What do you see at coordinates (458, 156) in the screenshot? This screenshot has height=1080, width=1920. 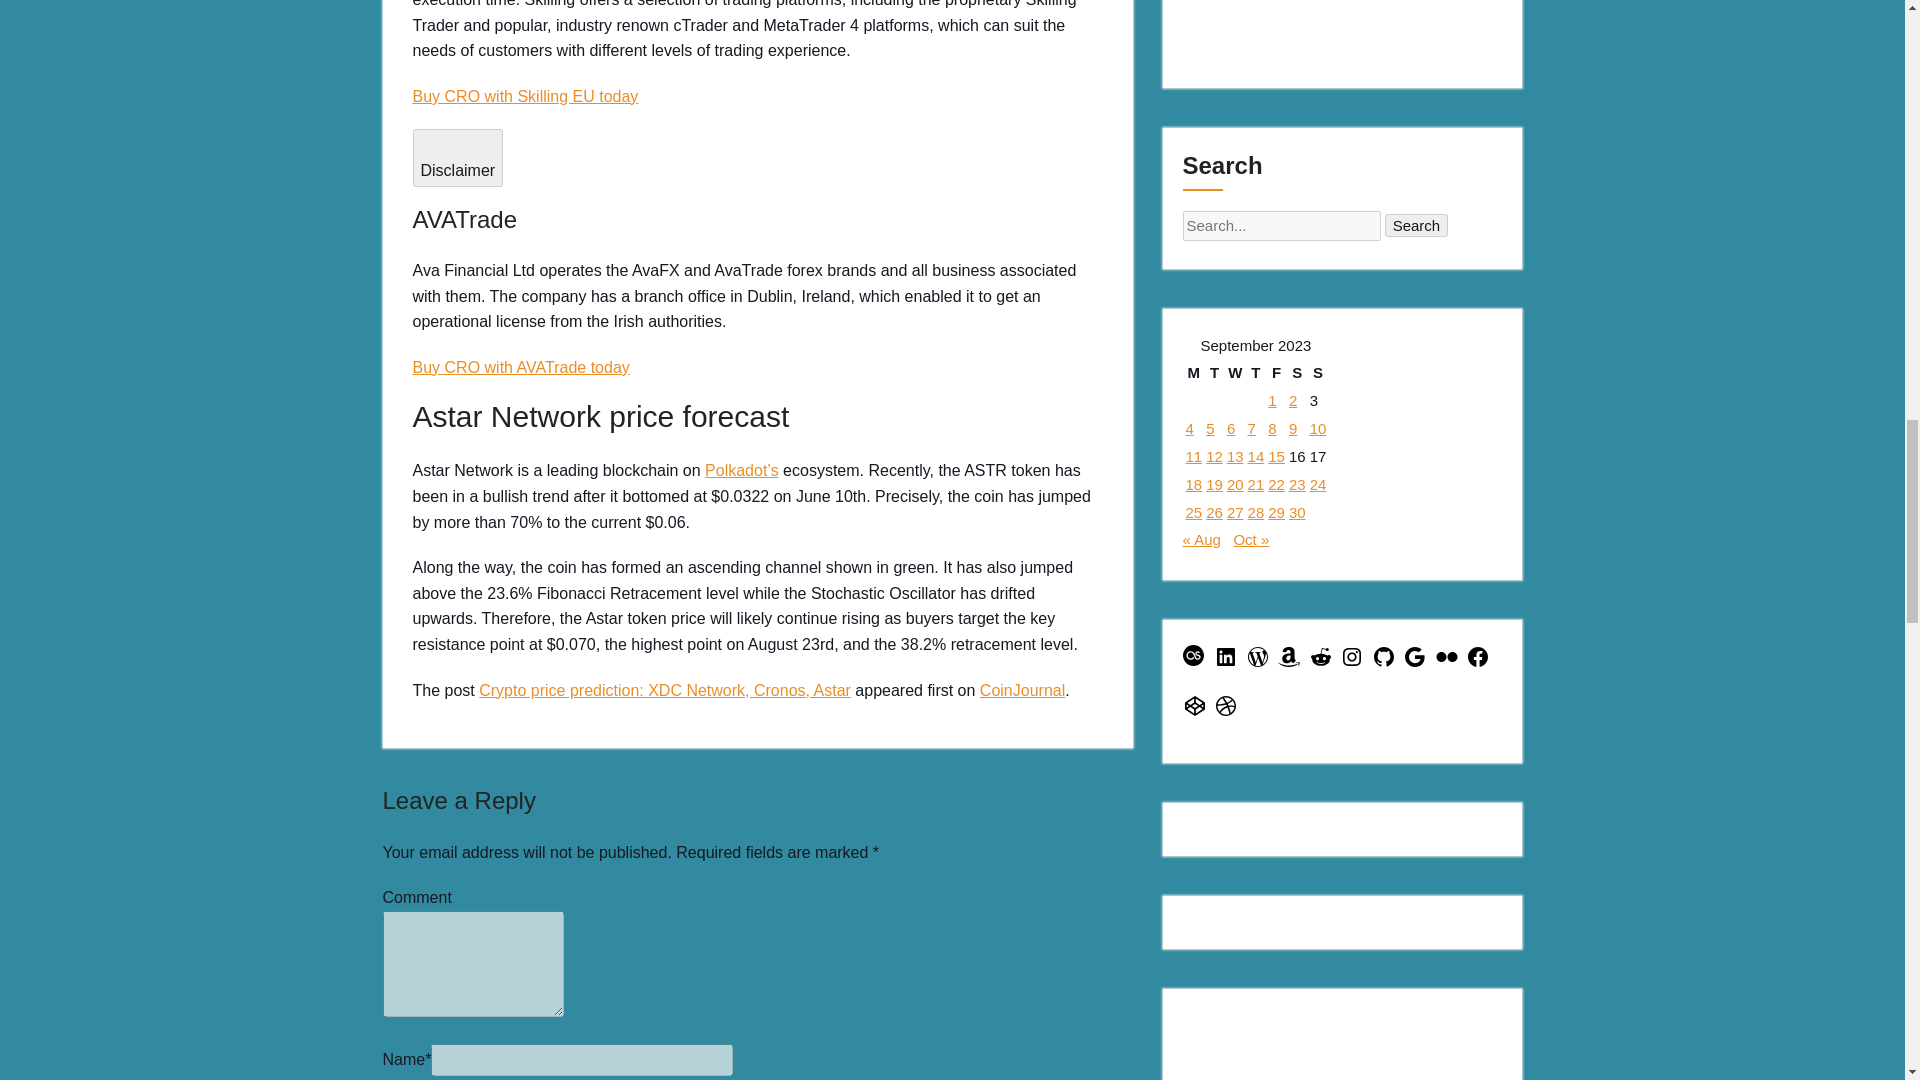 I see `Disclaimer` at bounding box center [458, 156].